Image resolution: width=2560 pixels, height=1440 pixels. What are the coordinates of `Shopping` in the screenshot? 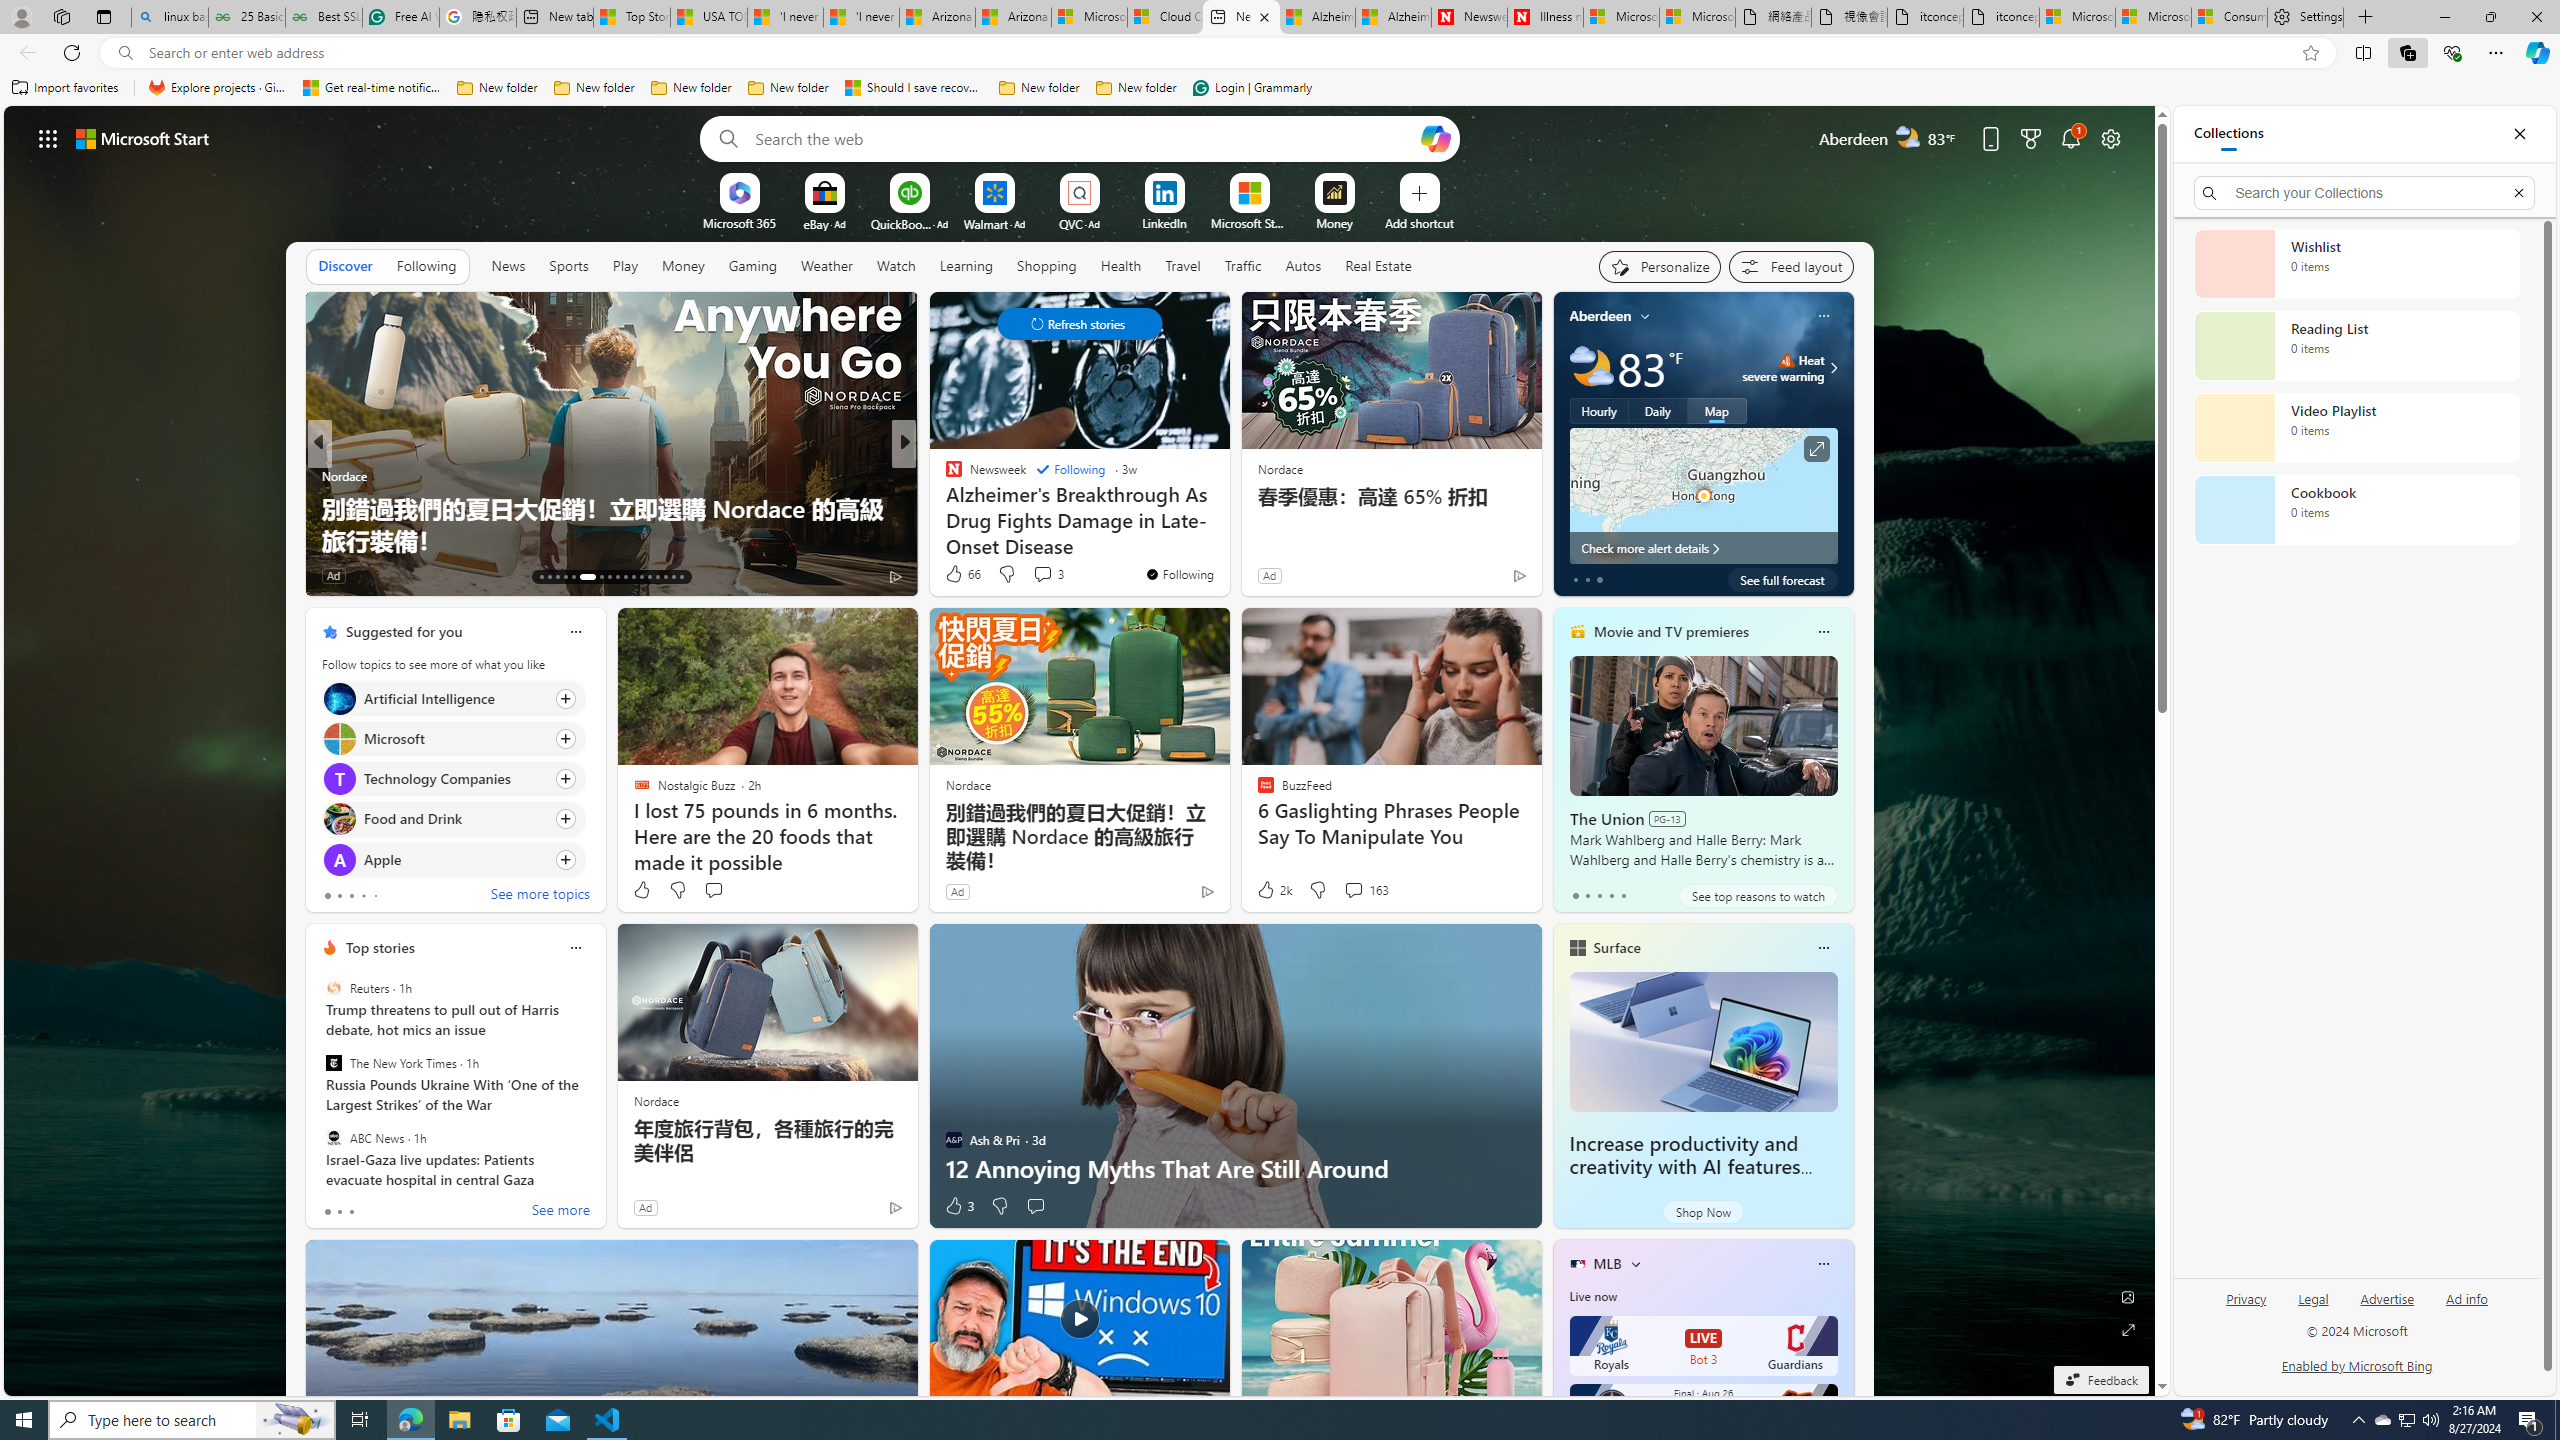 It's located at (1047, 266).